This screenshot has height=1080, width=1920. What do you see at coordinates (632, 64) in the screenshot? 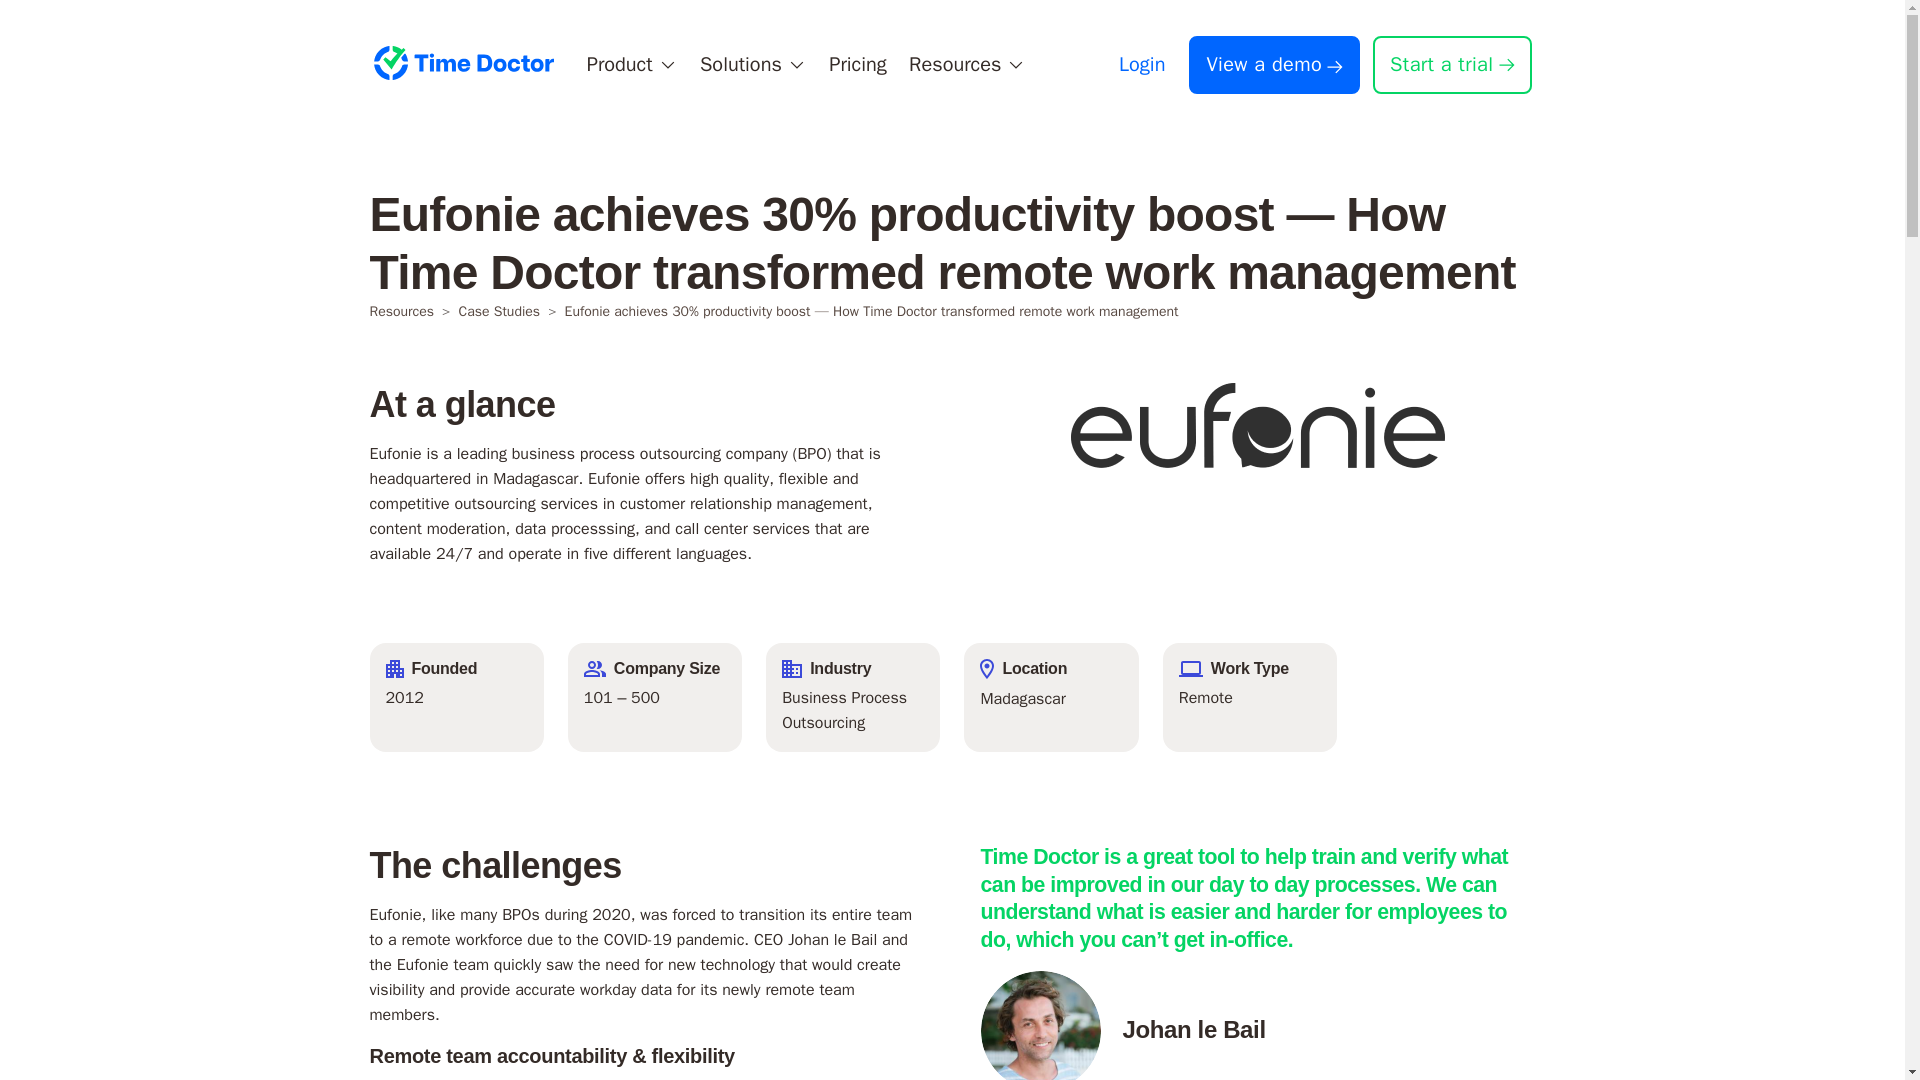
I see `Product` at bounding box center [632, 64].